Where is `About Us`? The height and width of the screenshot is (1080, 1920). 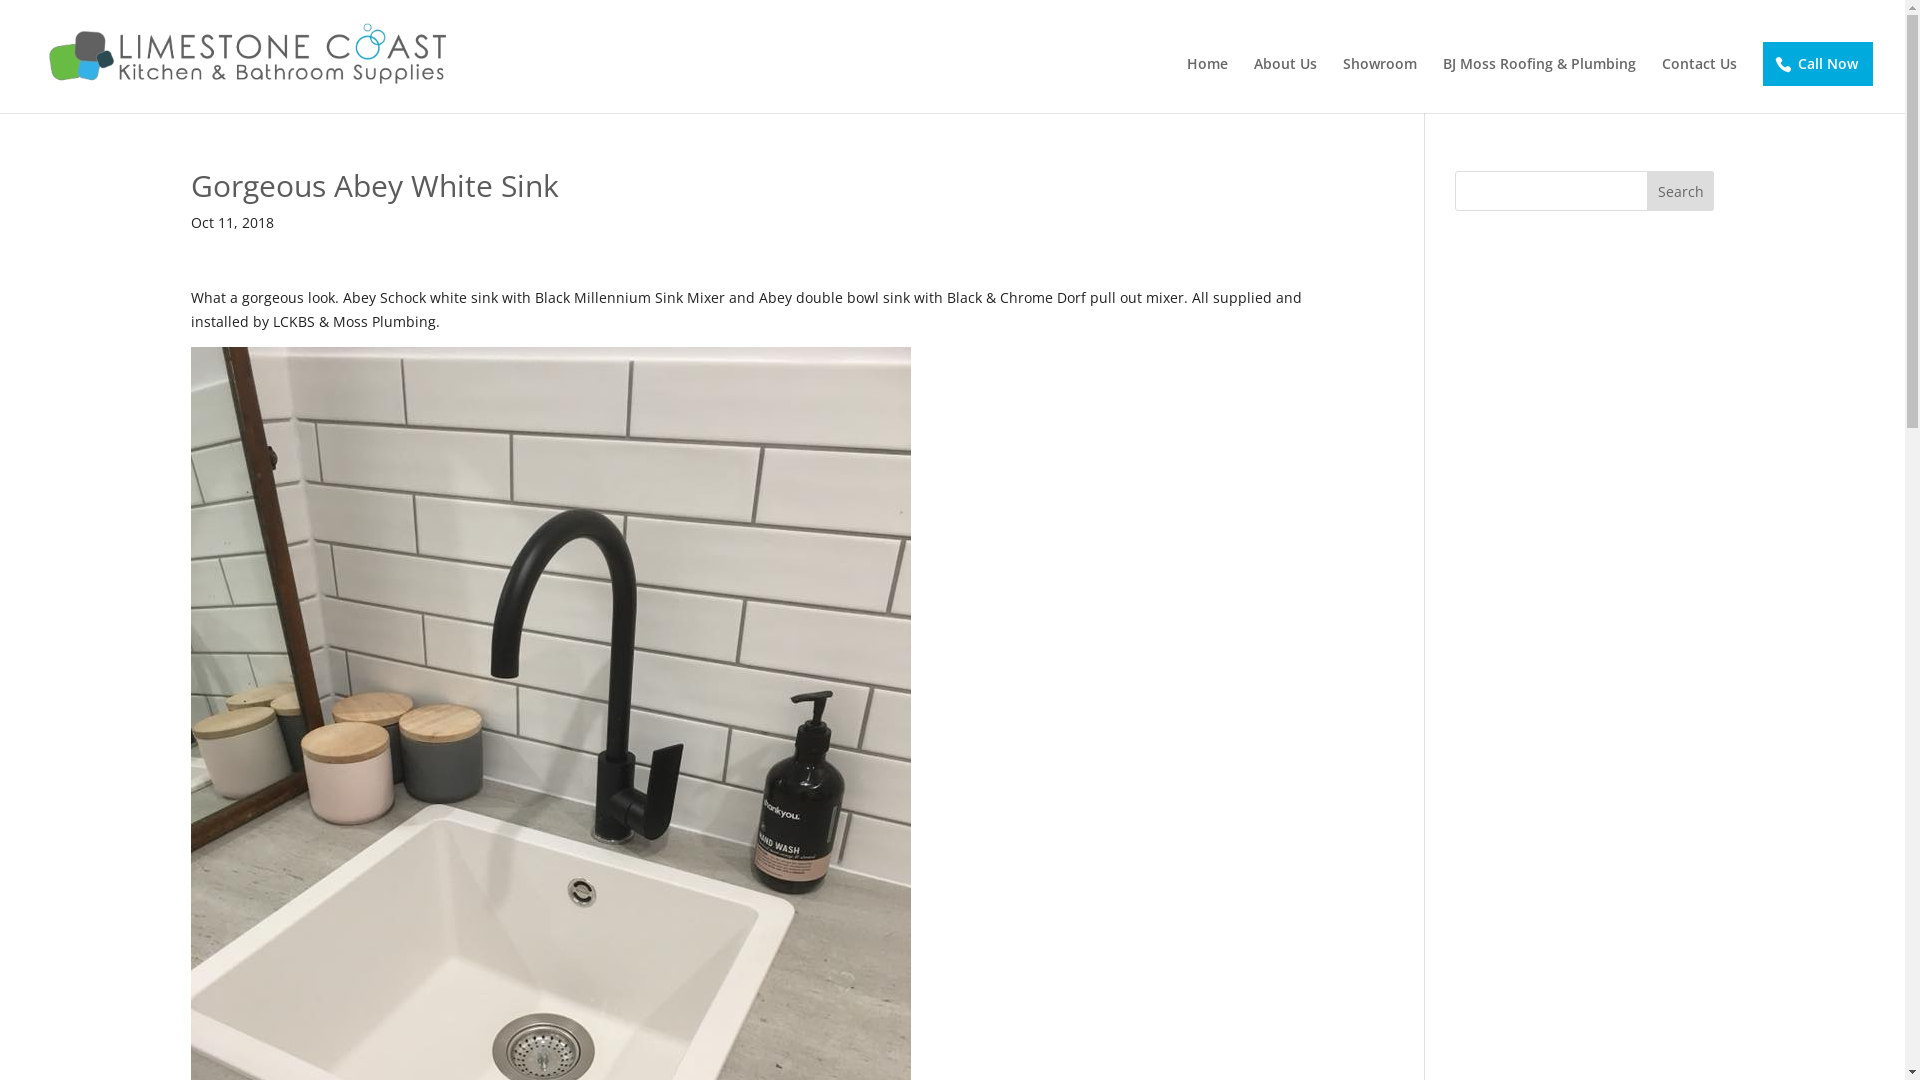
About Us is located at coordinates (1286, 85).